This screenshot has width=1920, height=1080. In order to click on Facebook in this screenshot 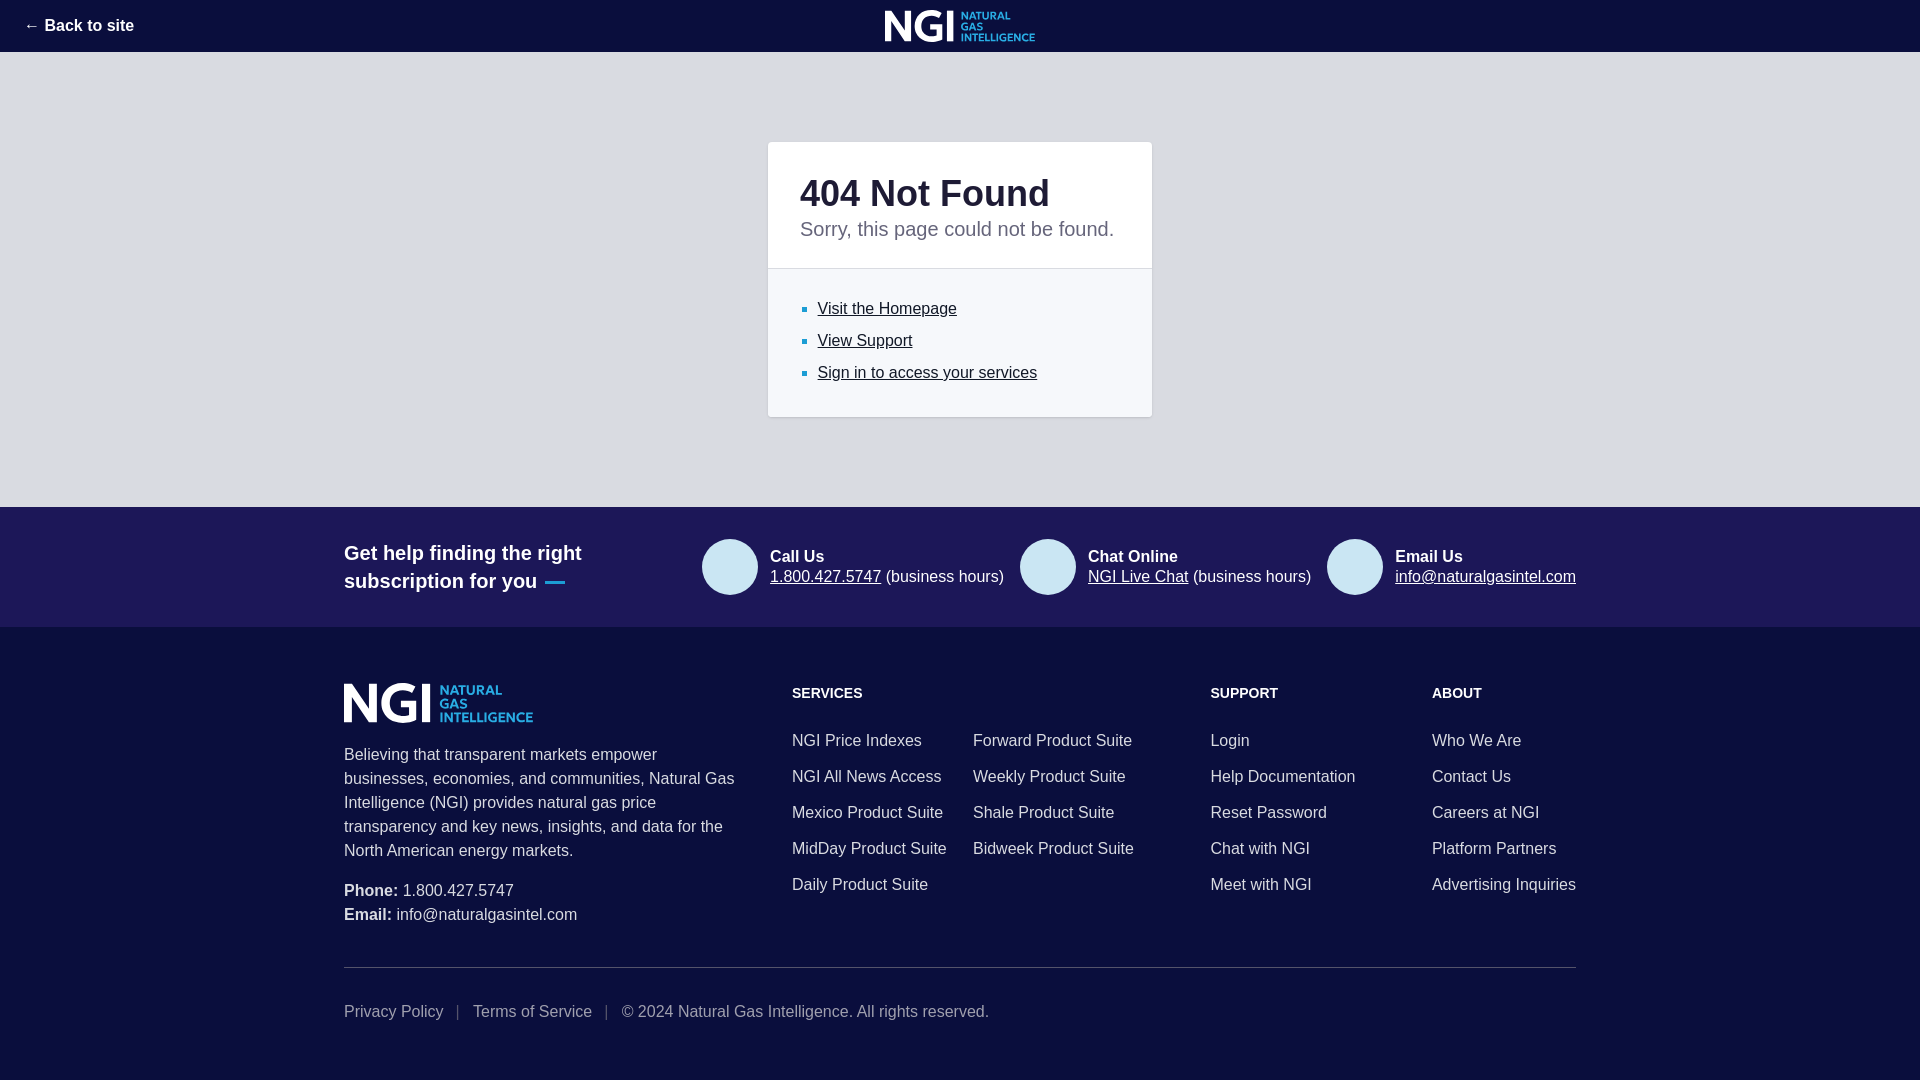, I will do `click(1568, 1011)`.